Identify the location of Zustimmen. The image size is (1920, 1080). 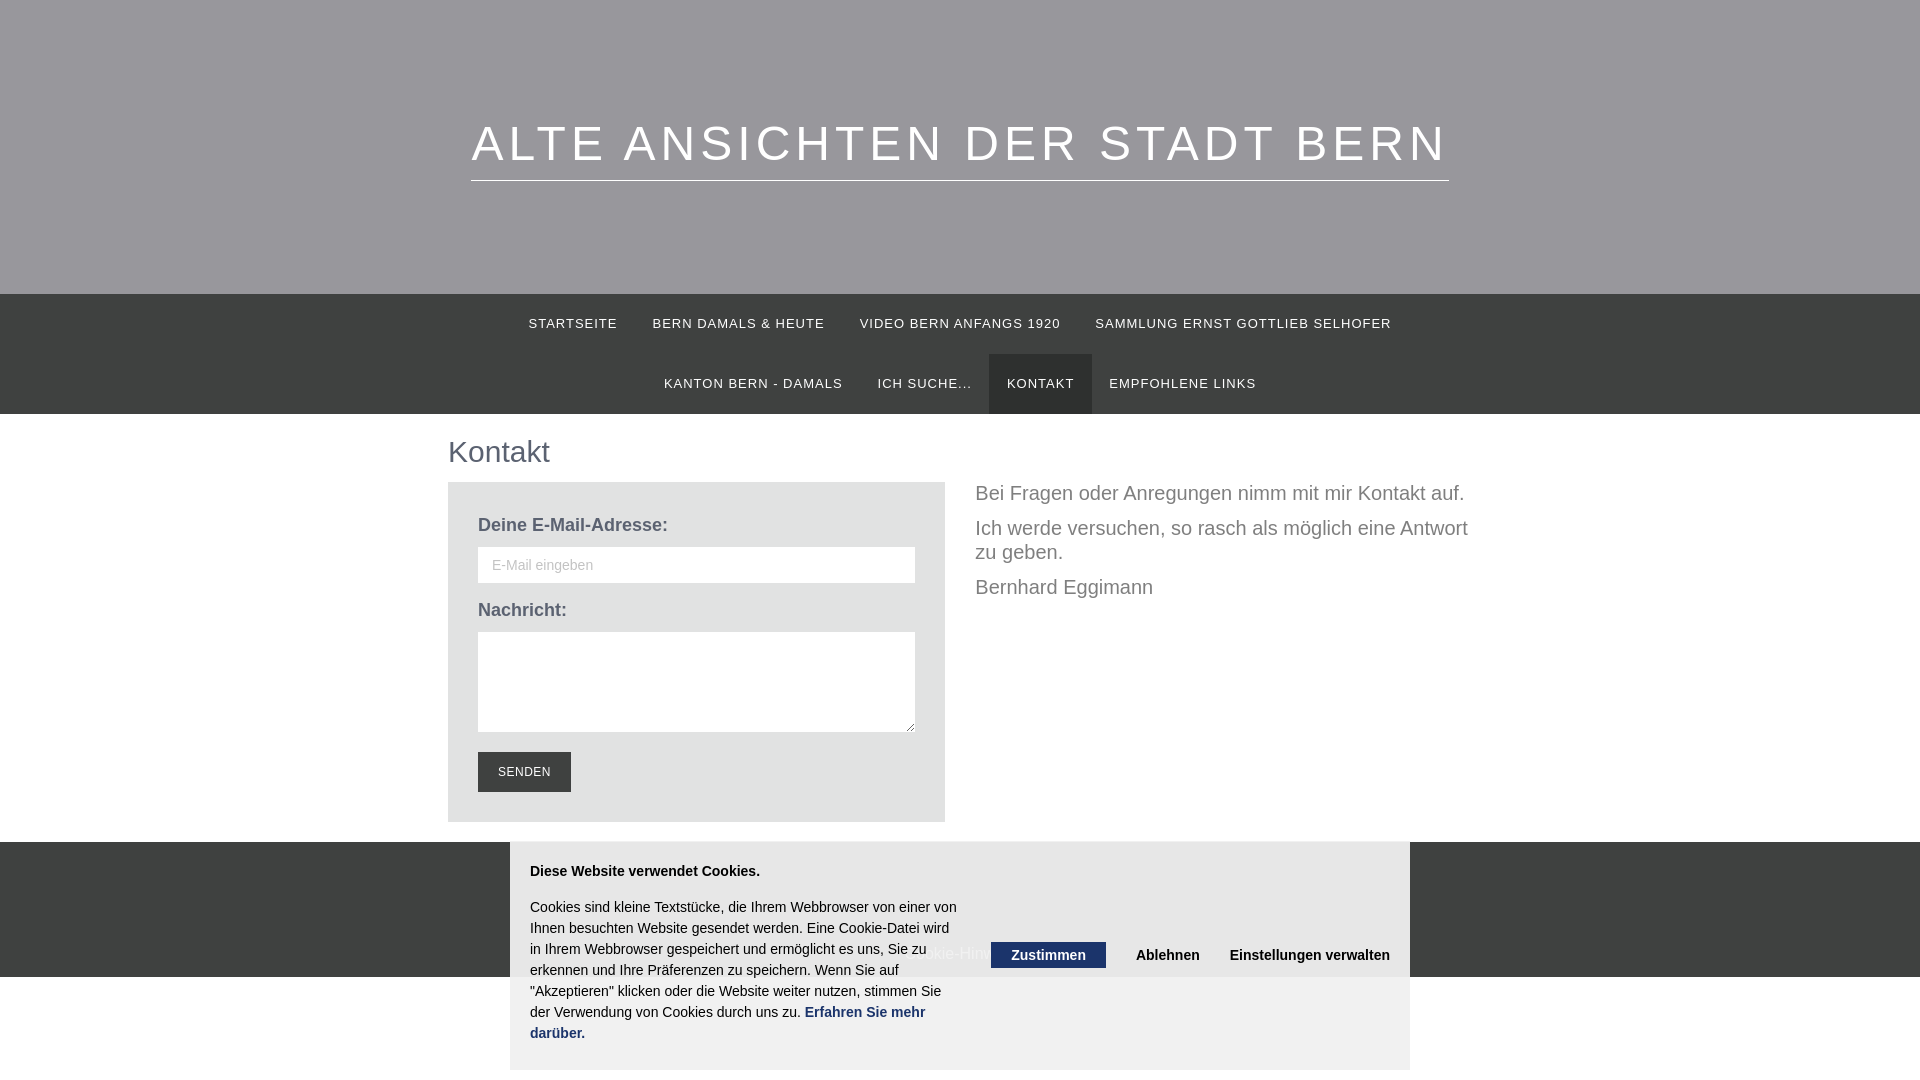
(1048, 955).